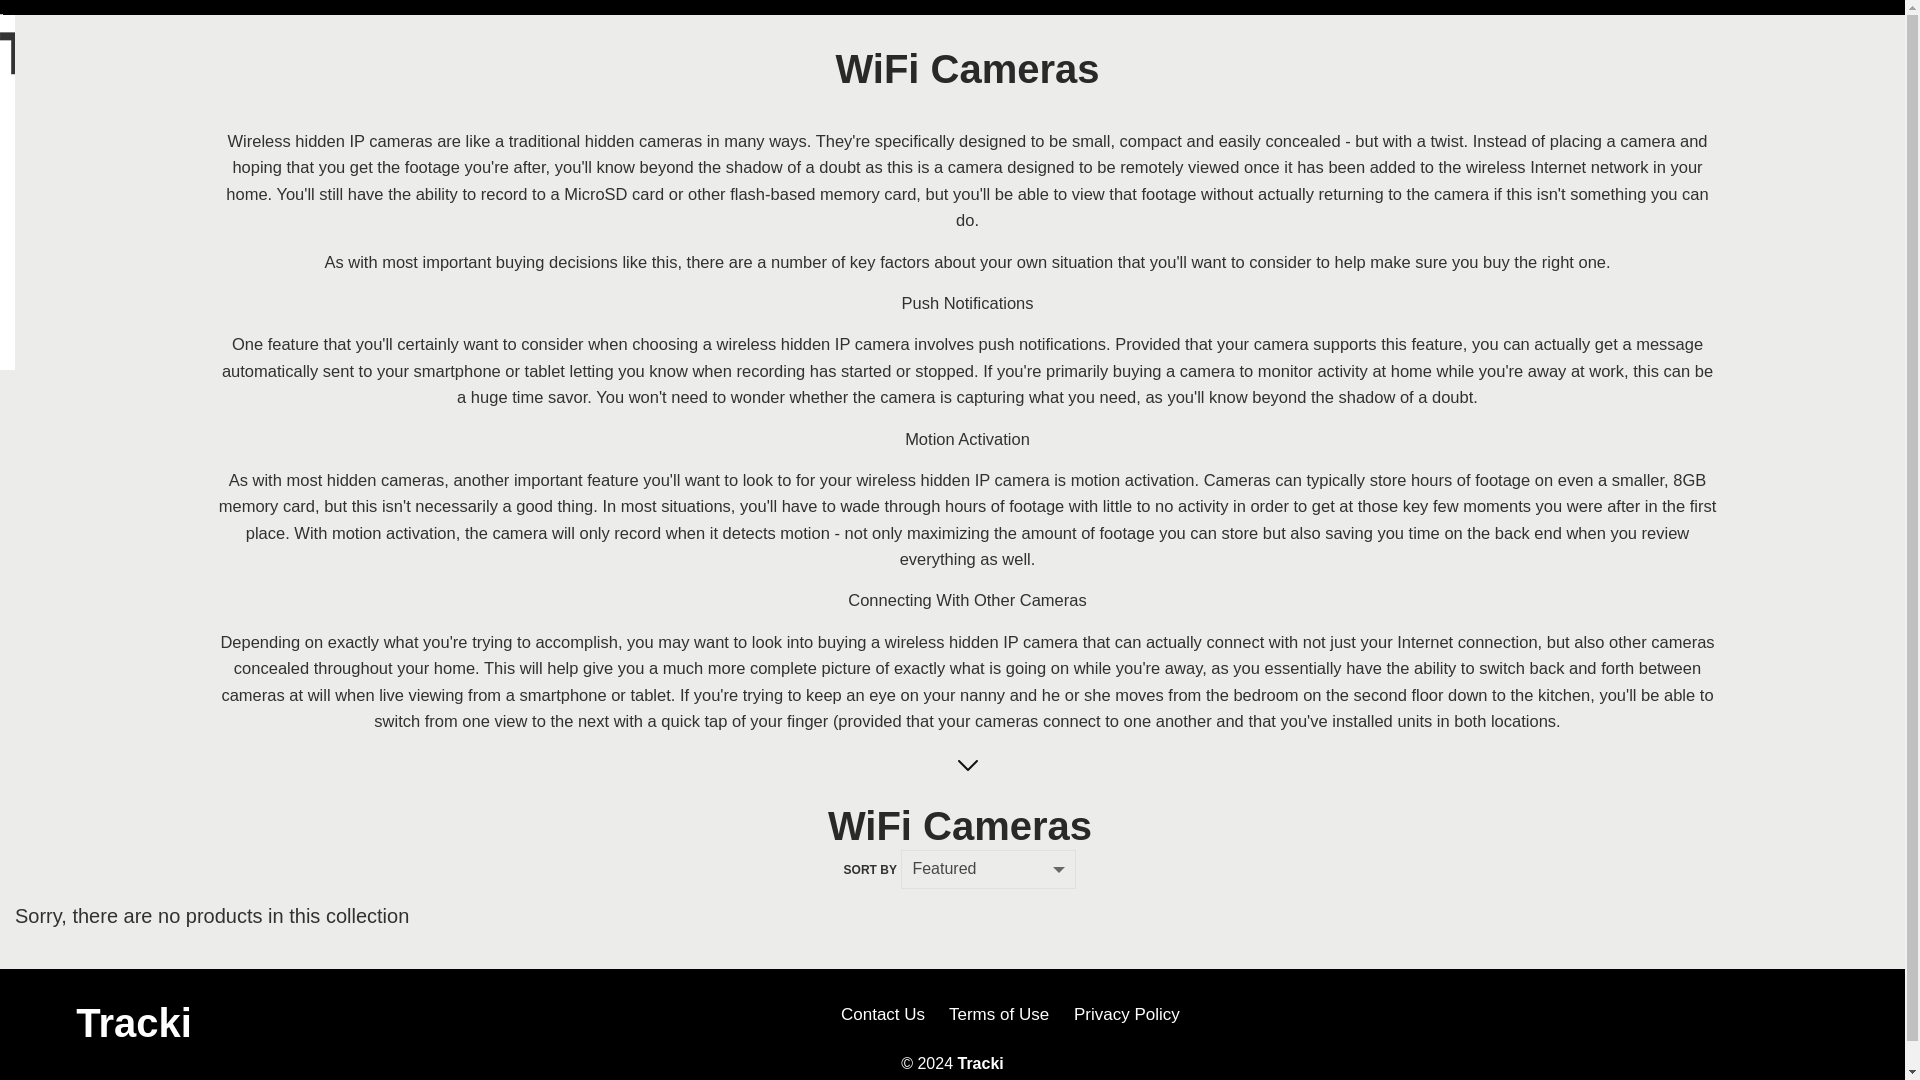 The image size is (1920, 1080). I want to click on Support, so click(666, 43).